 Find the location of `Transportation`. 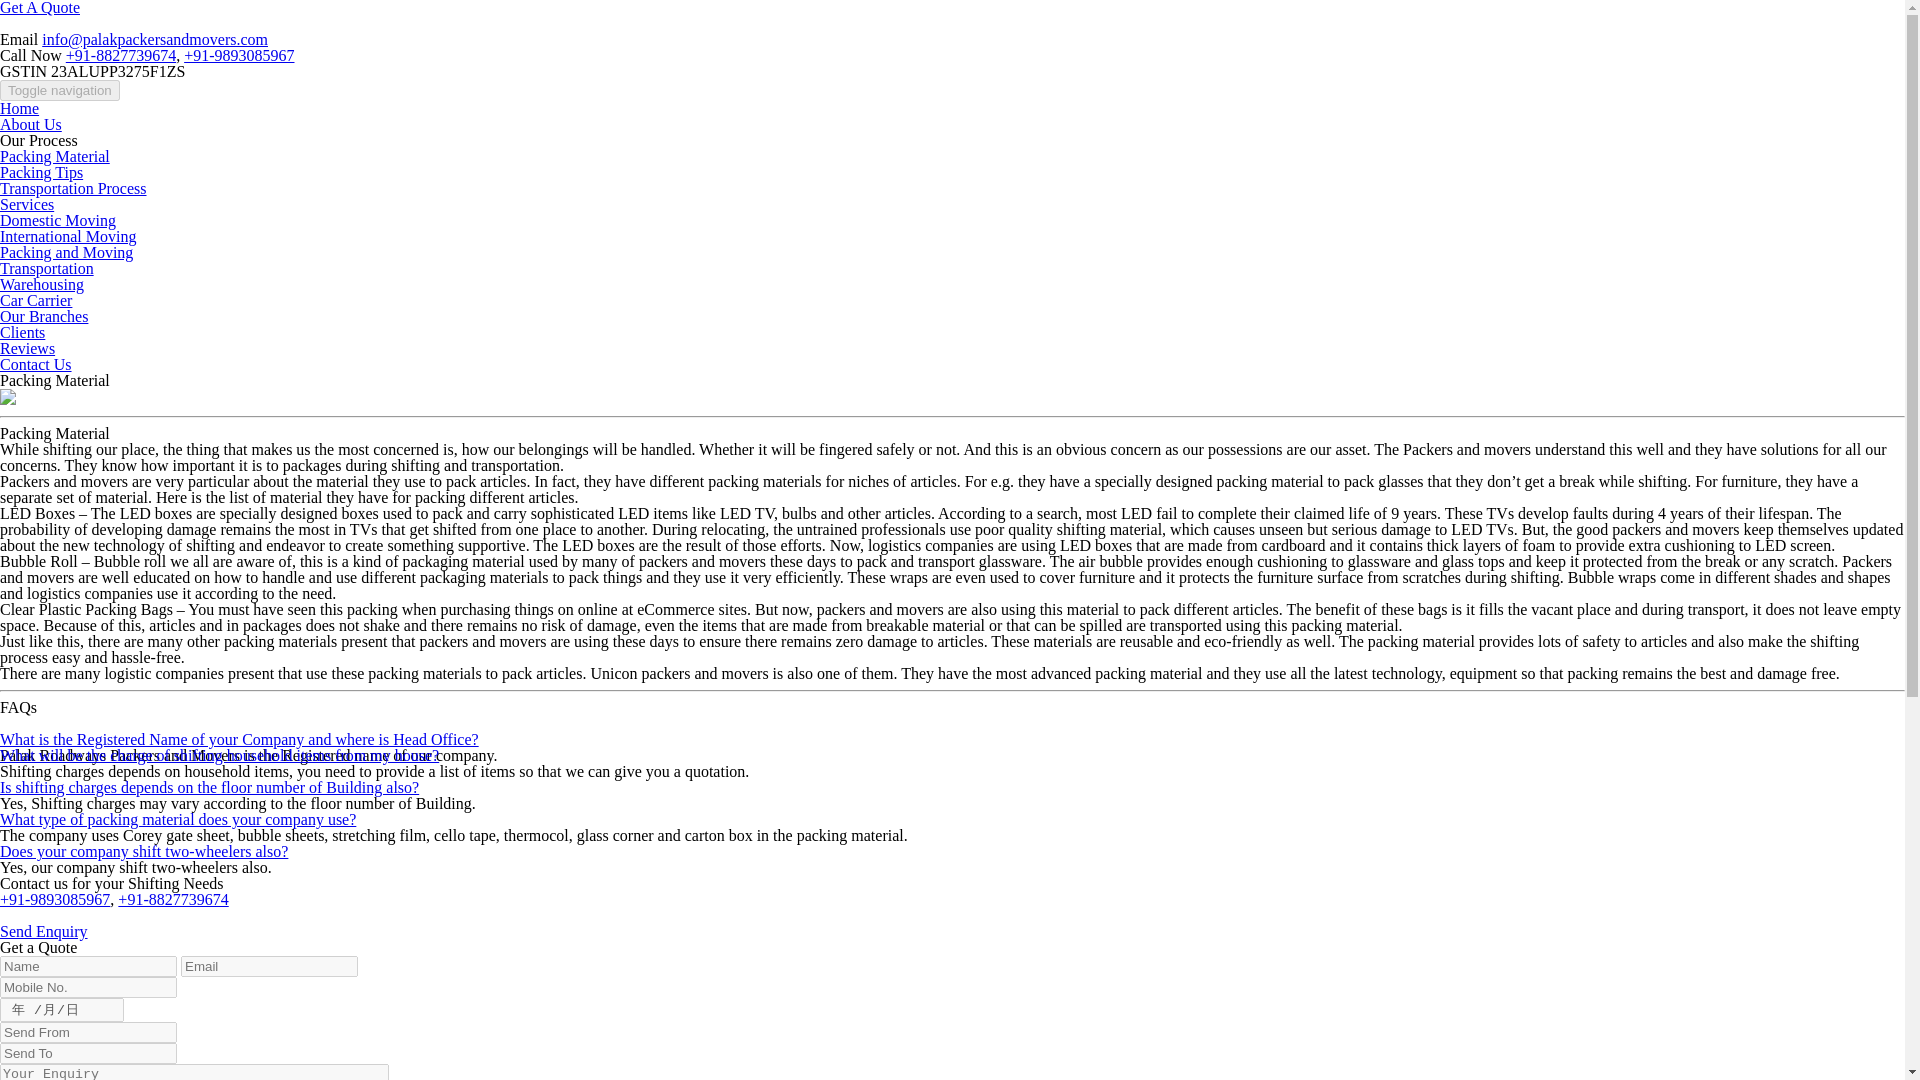

Transportation is located at coordinates (47, 268).